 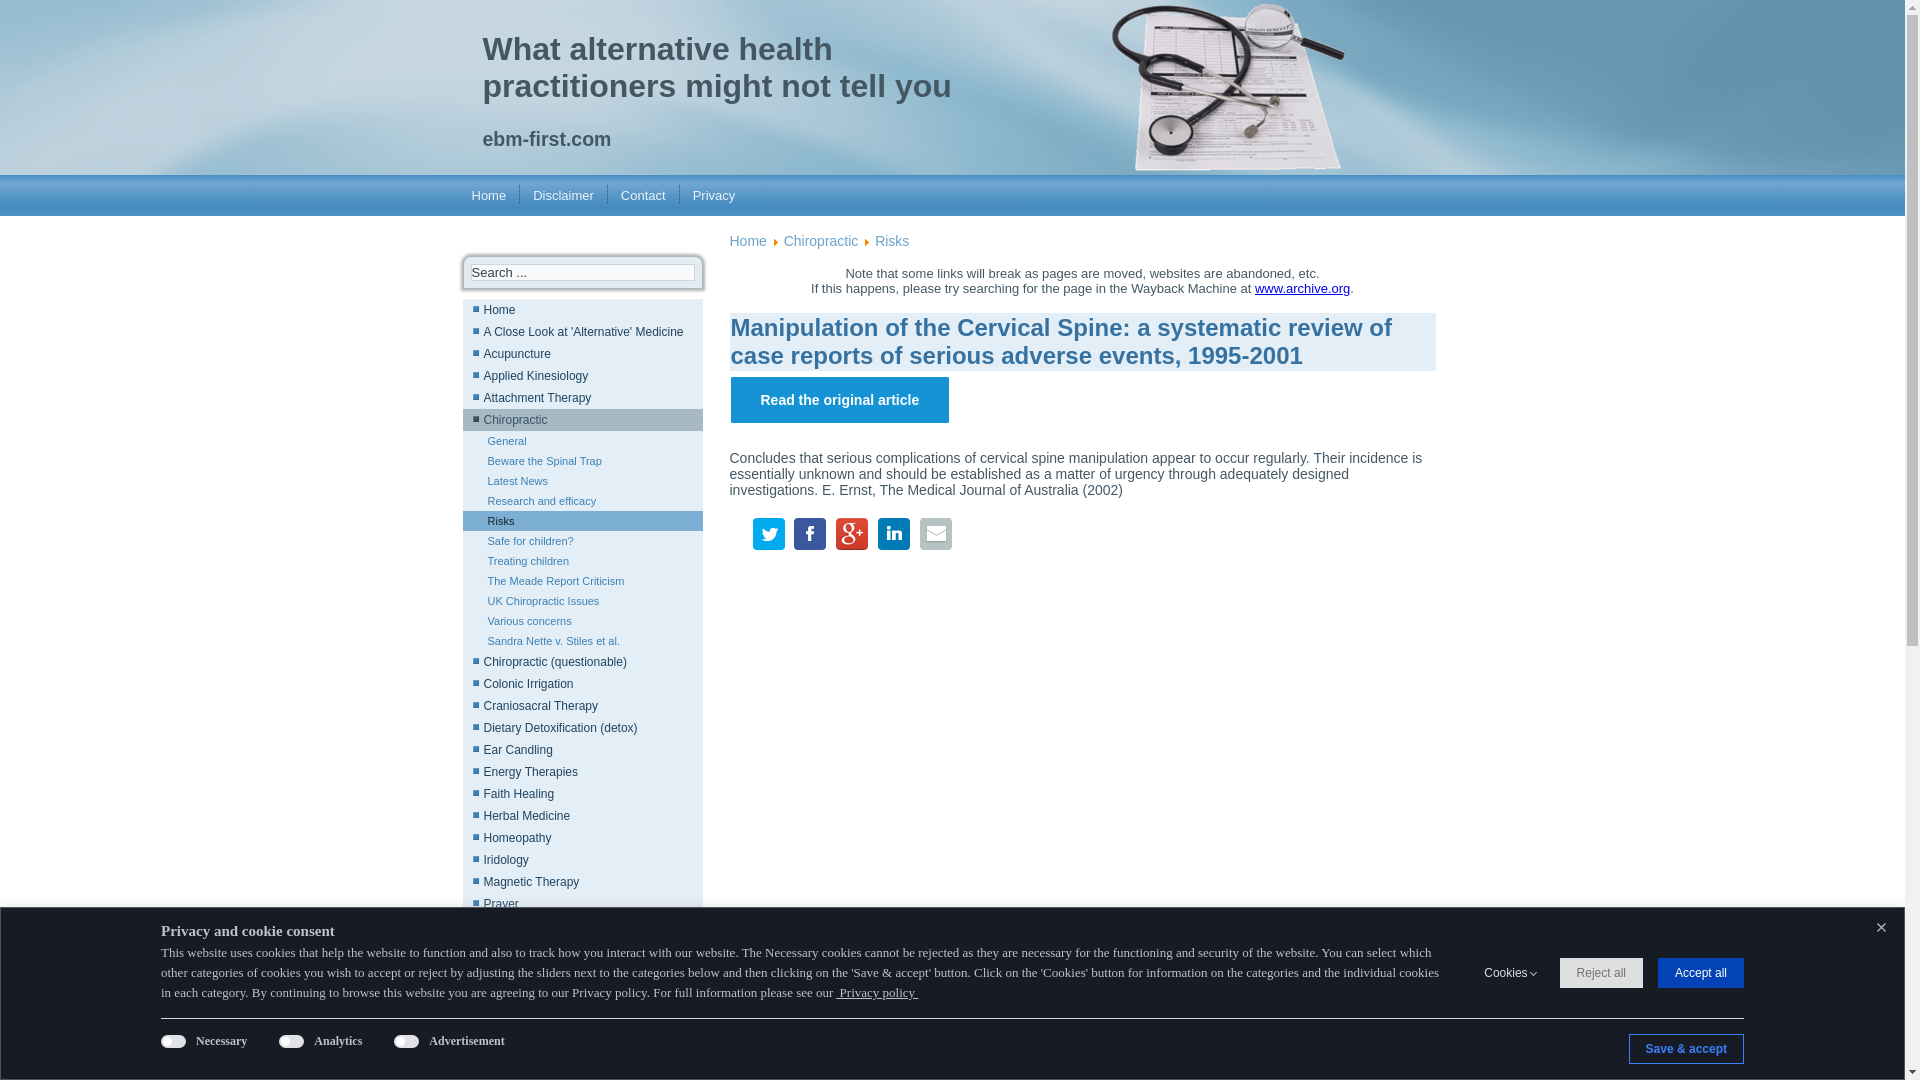 I want to click on A Close Look at 'Alternative' Medicine, so click(x=582, y=332).